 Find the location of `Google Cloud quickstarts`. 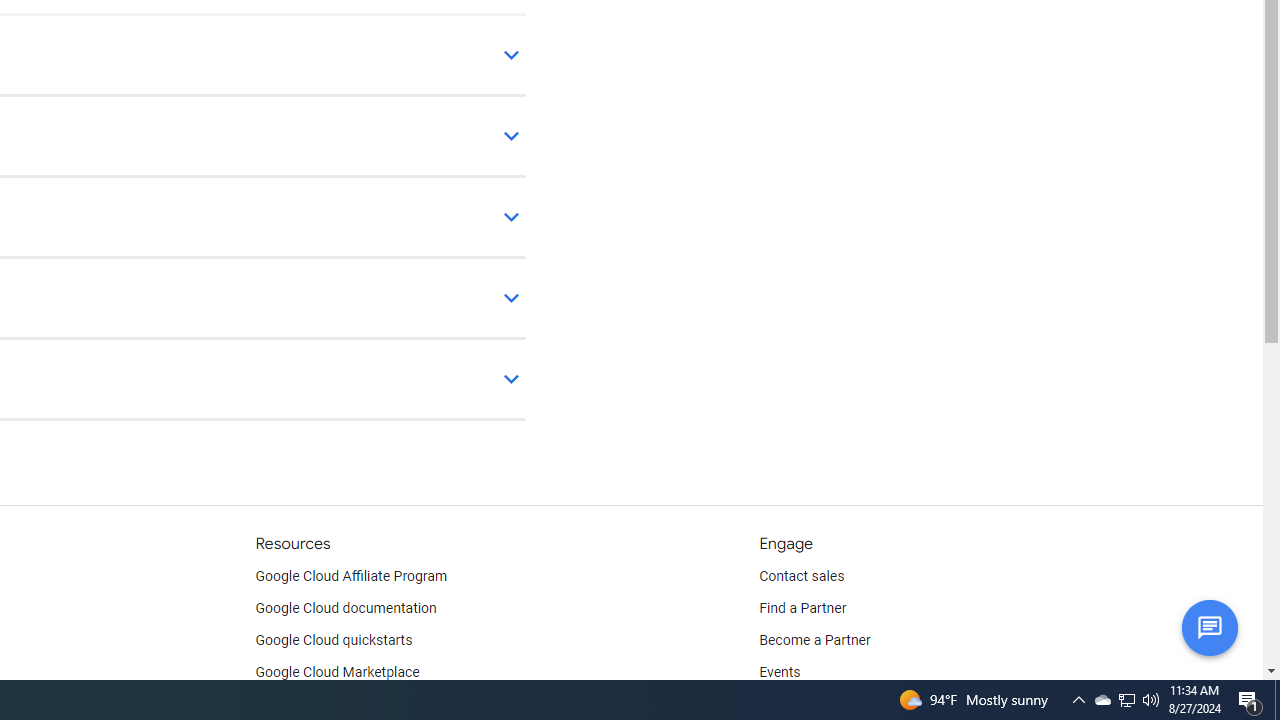

Google Cloud quickstarts is located at coordinates (334, 640).